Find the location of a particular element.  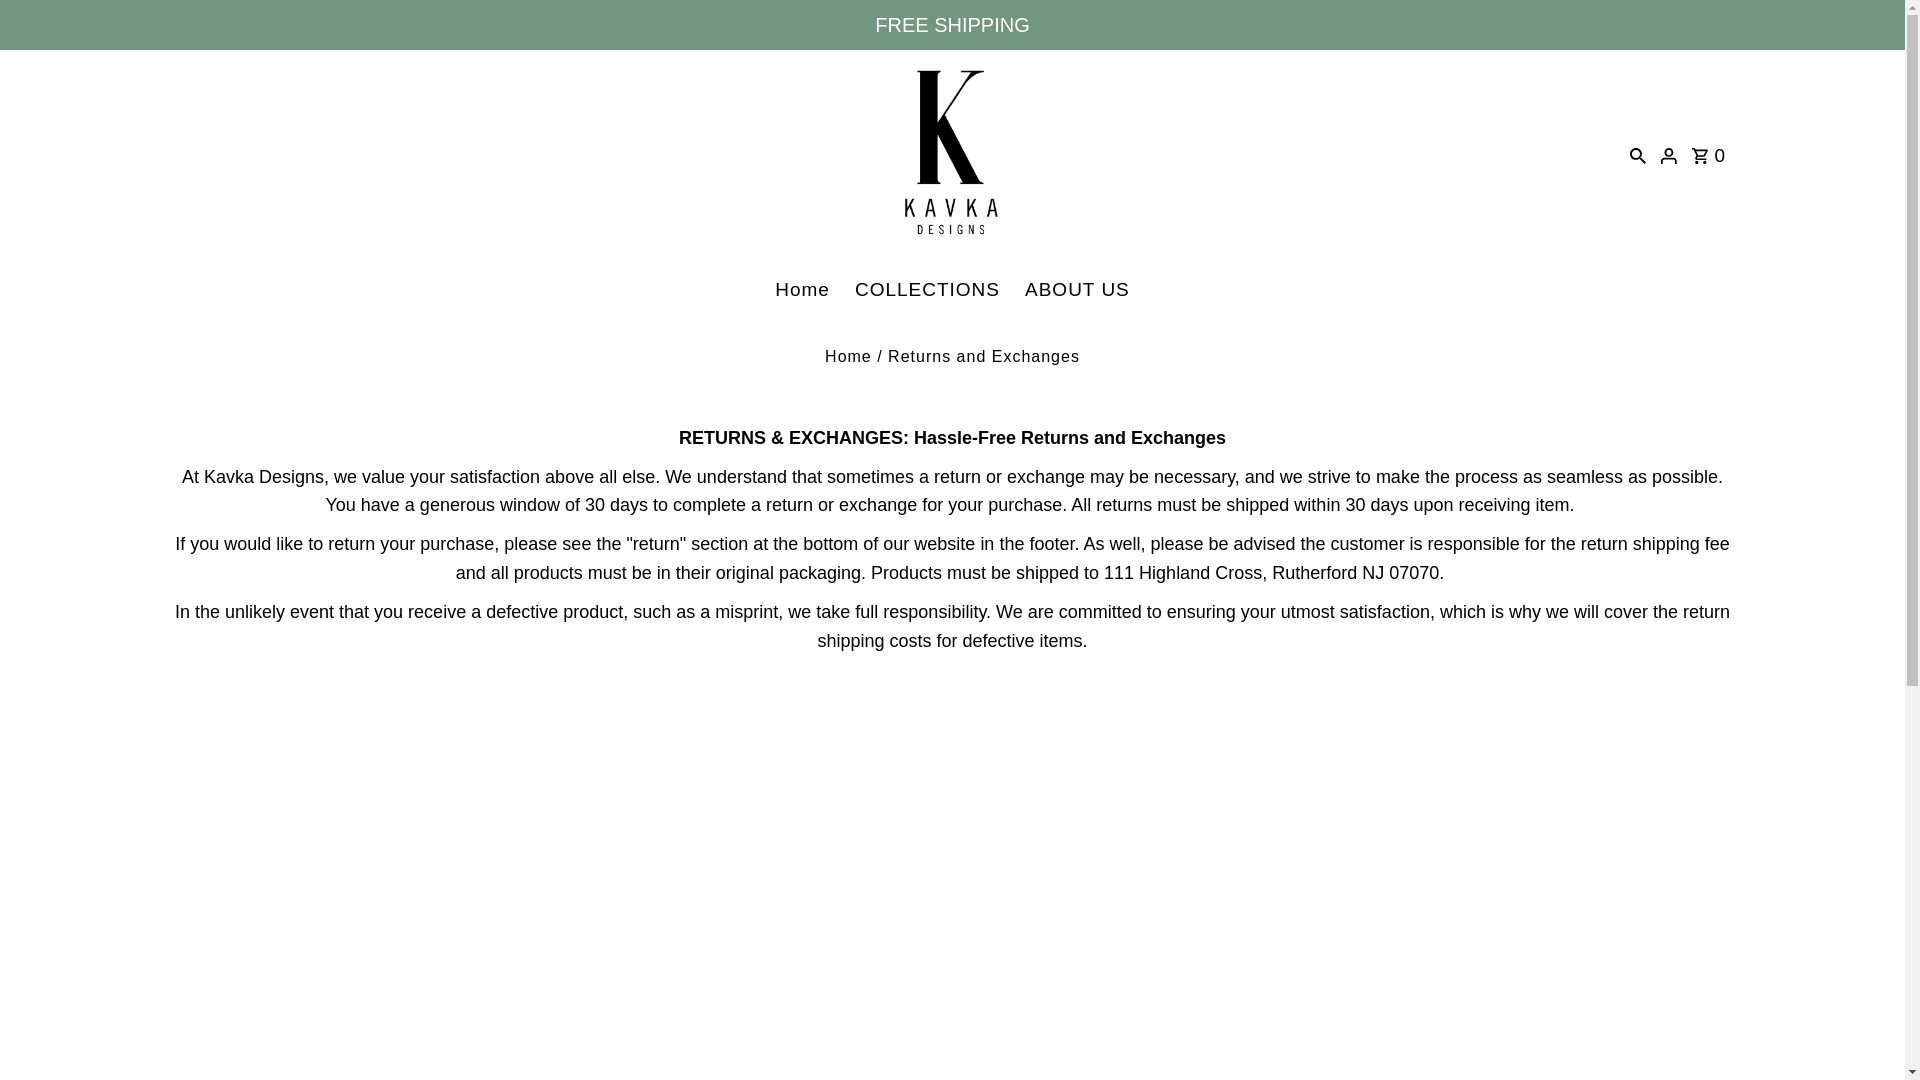

Home is located at coordinates (848, 356).